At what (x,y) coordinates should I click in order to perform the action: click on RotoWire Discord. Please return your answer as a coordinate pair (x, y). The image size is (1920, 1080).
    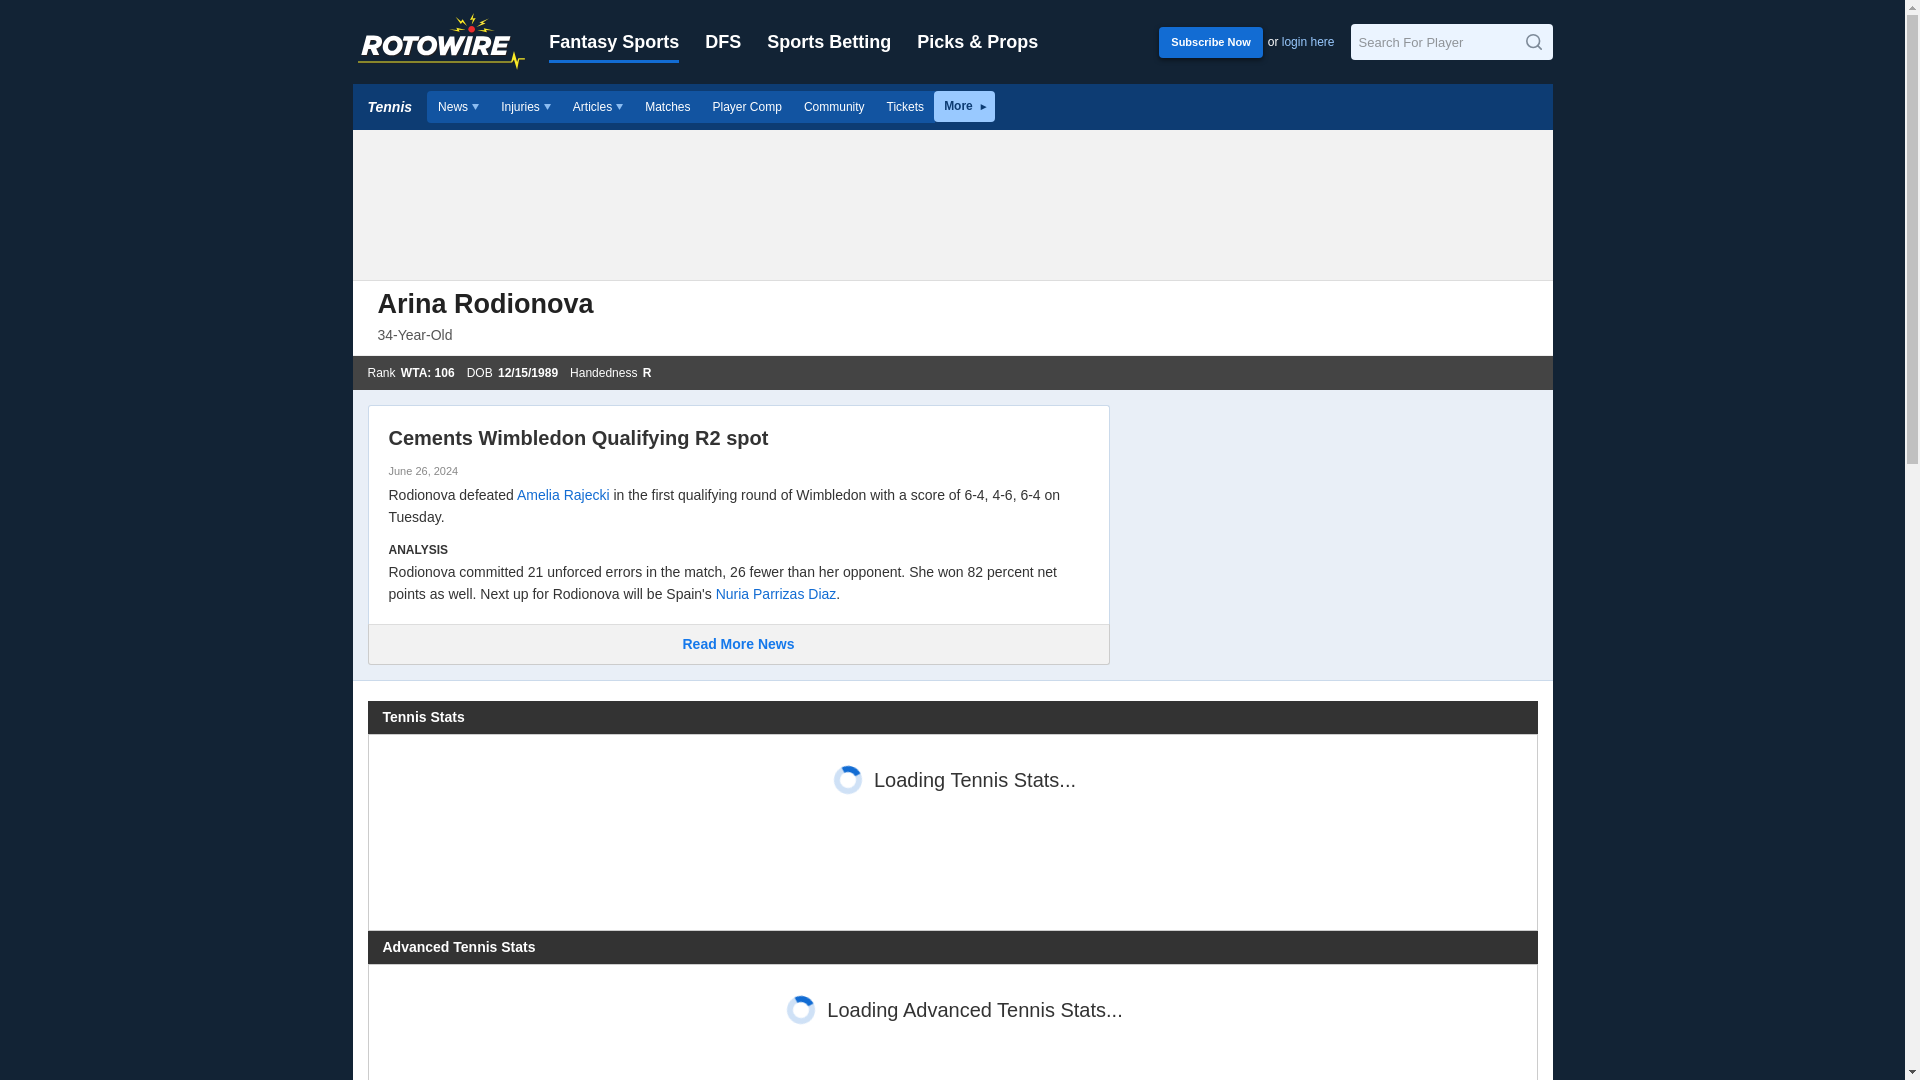
    Looking at the image, I should click on (834, 106).